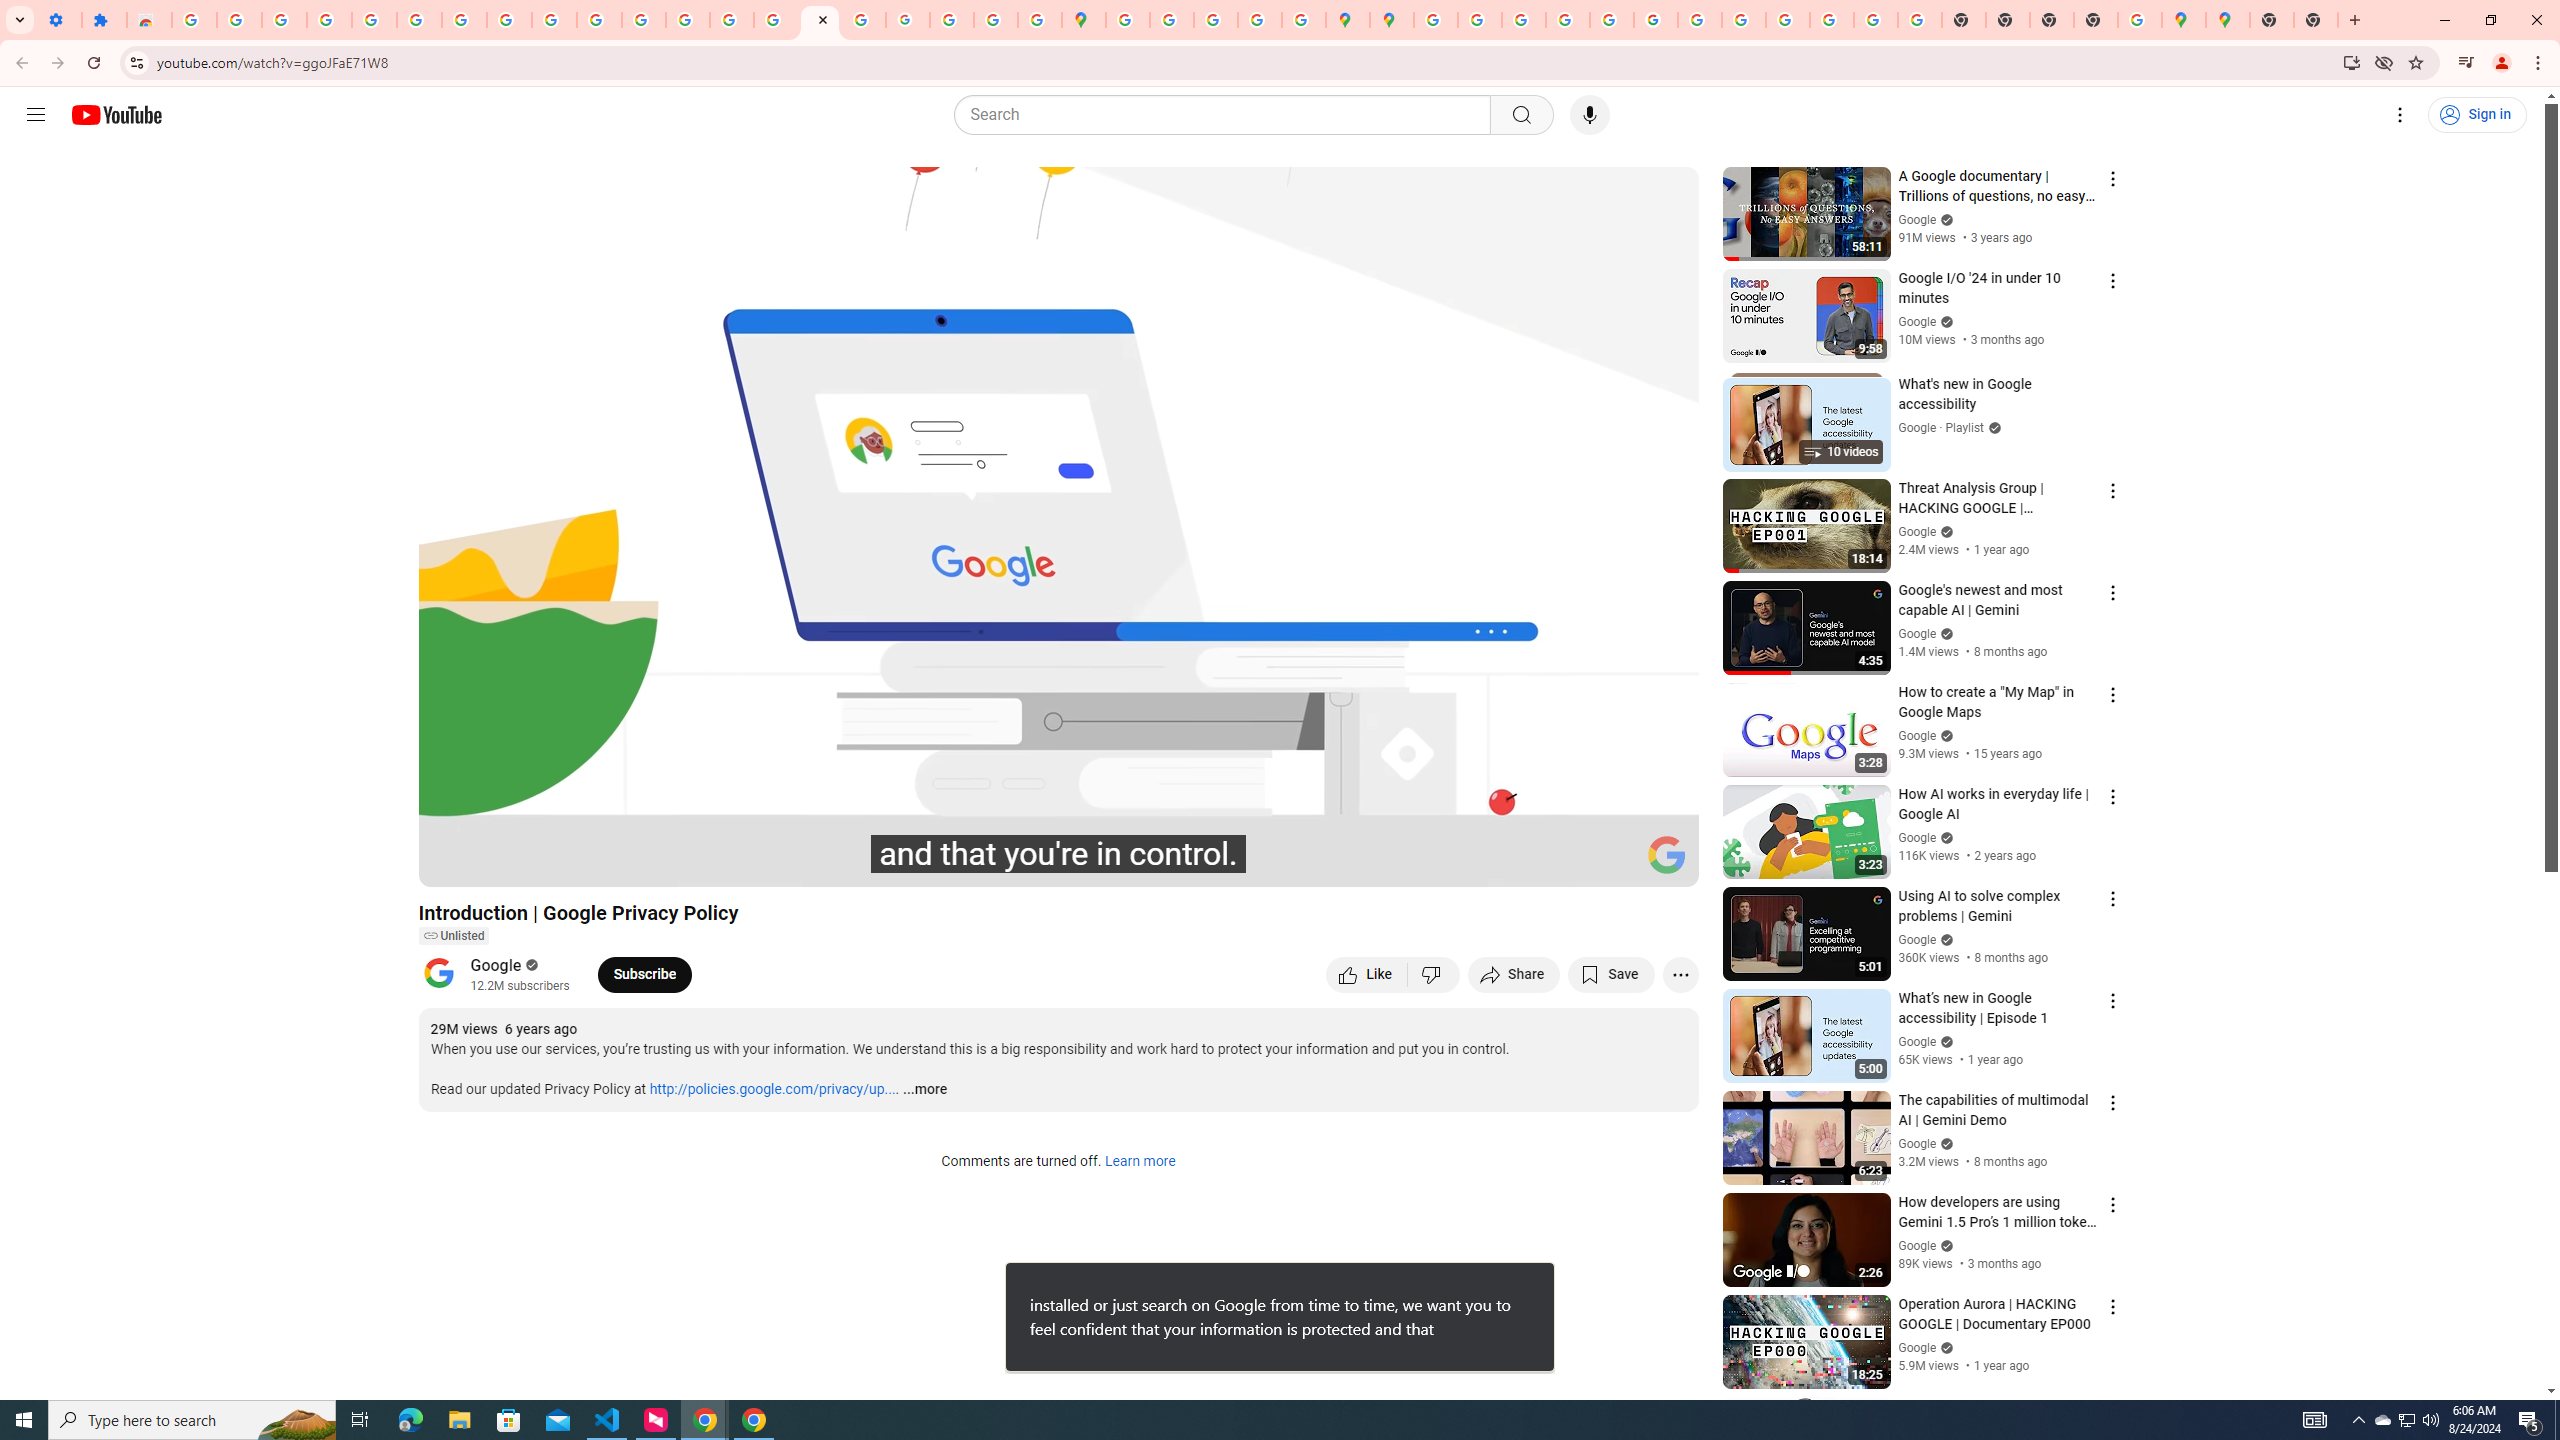 This screenshot has width=2560, height=1440. What do you see at coordinates (688, 20) in the screenshot?
I see `Privacy Help Center - Policies Help` at bounding box center [688, 20].